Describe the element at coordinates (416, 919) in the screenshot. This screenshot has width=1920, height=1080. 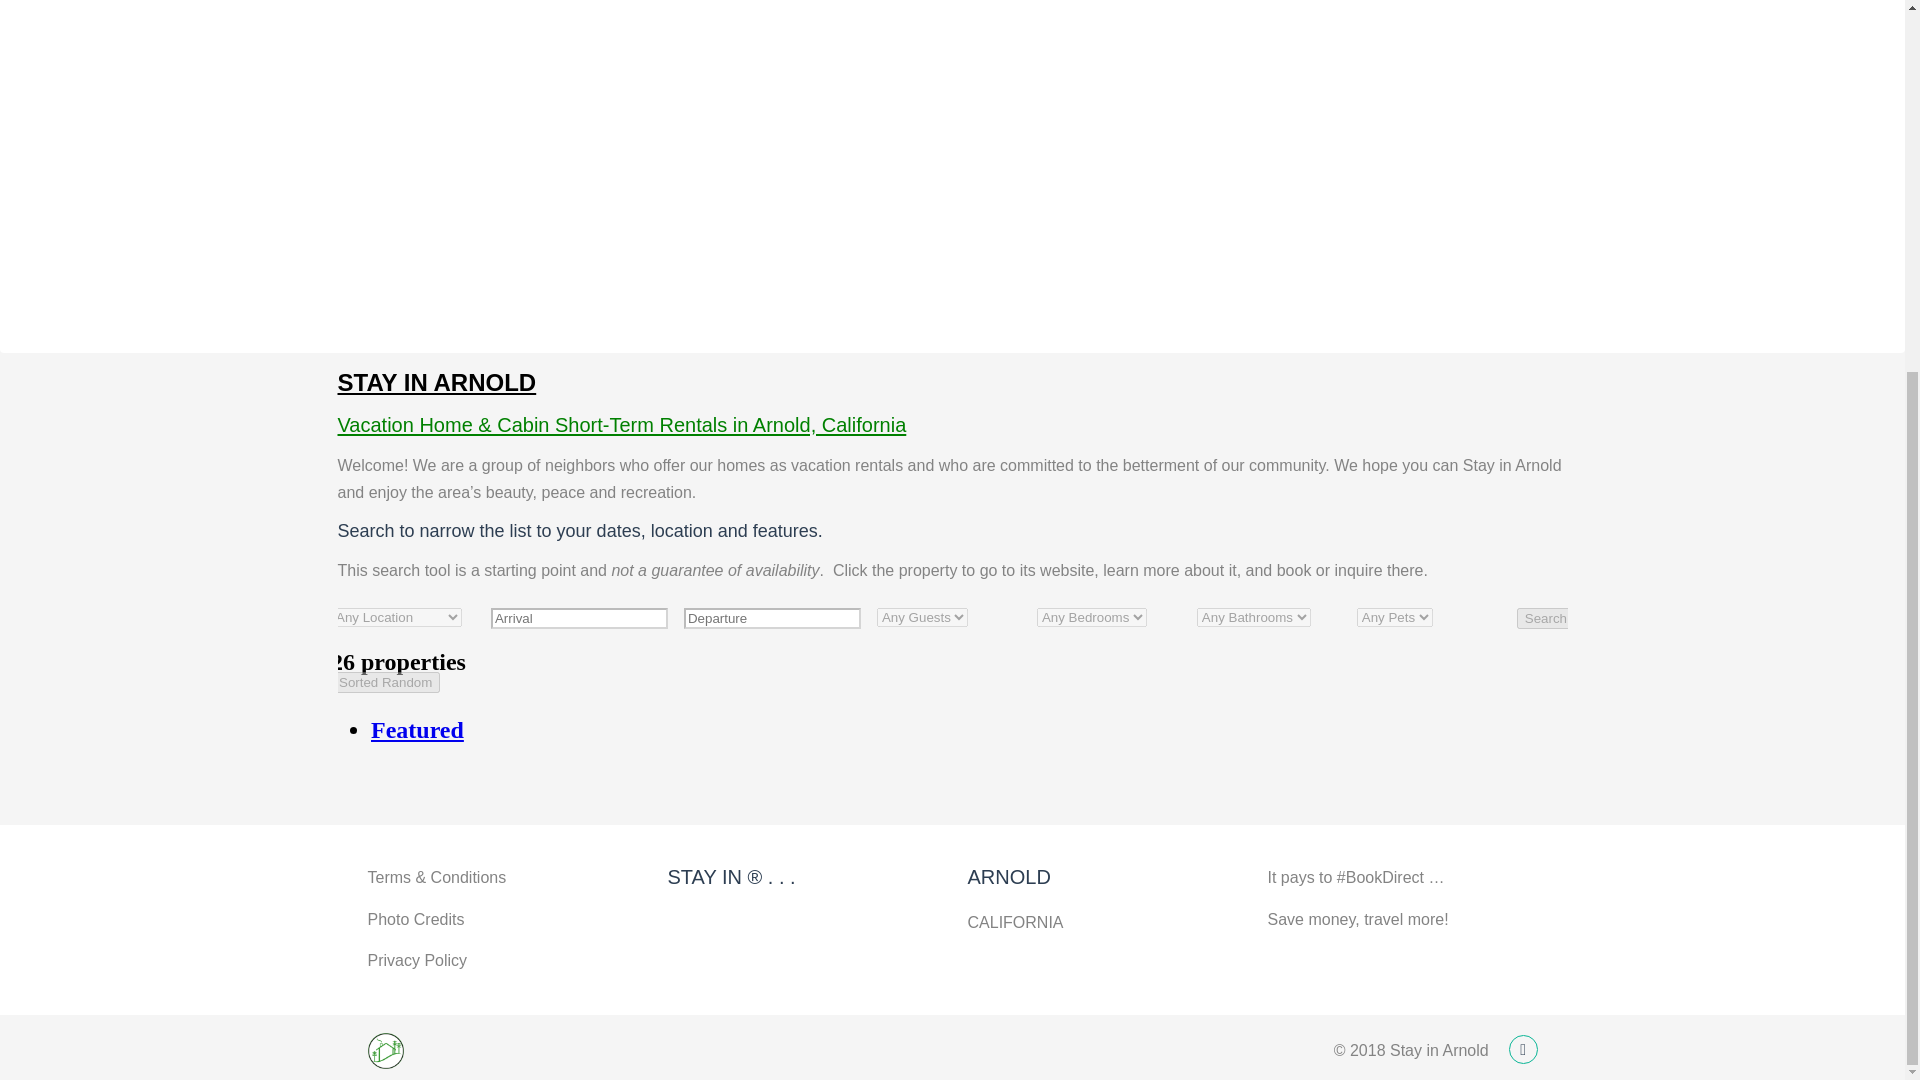
I see `Photo Credits` at that location.